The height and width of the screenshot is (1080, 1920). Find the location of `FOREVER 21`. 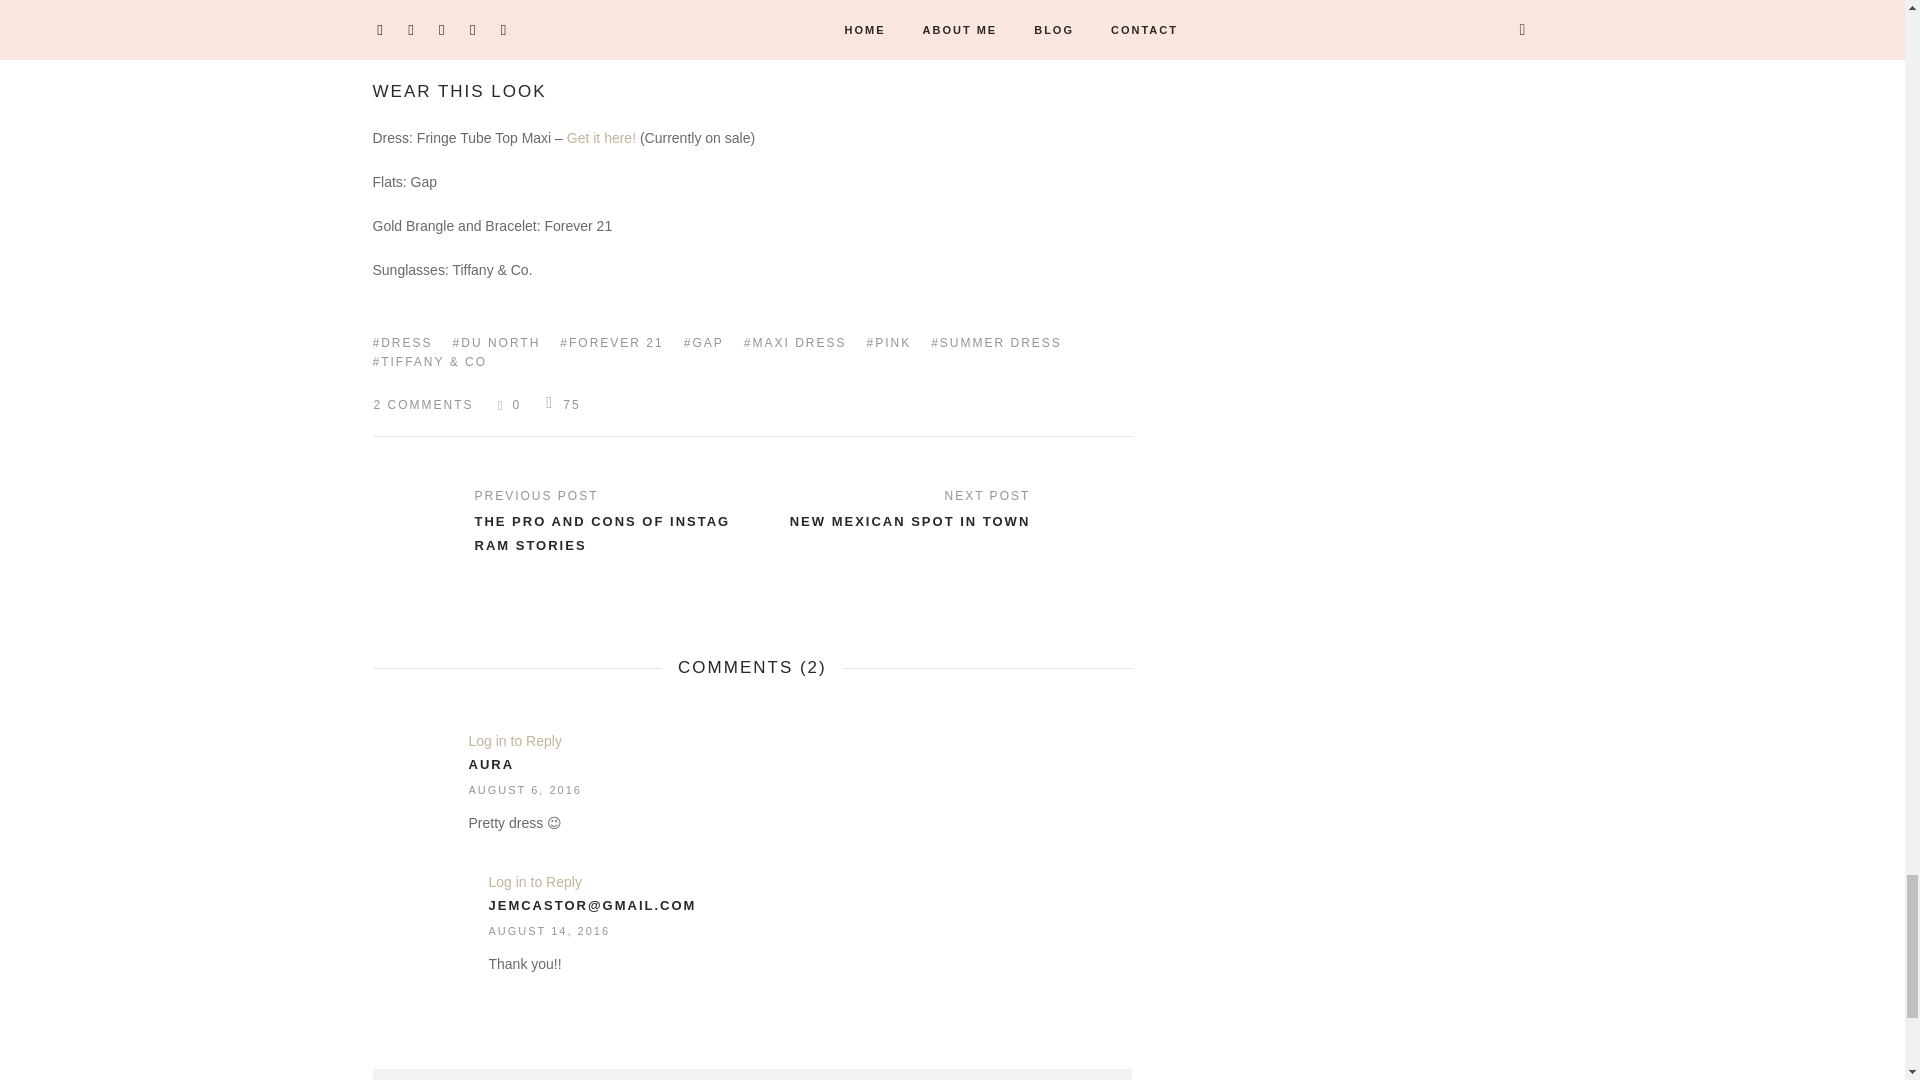

FOREVER 21 is located at coordinates (611, 342).